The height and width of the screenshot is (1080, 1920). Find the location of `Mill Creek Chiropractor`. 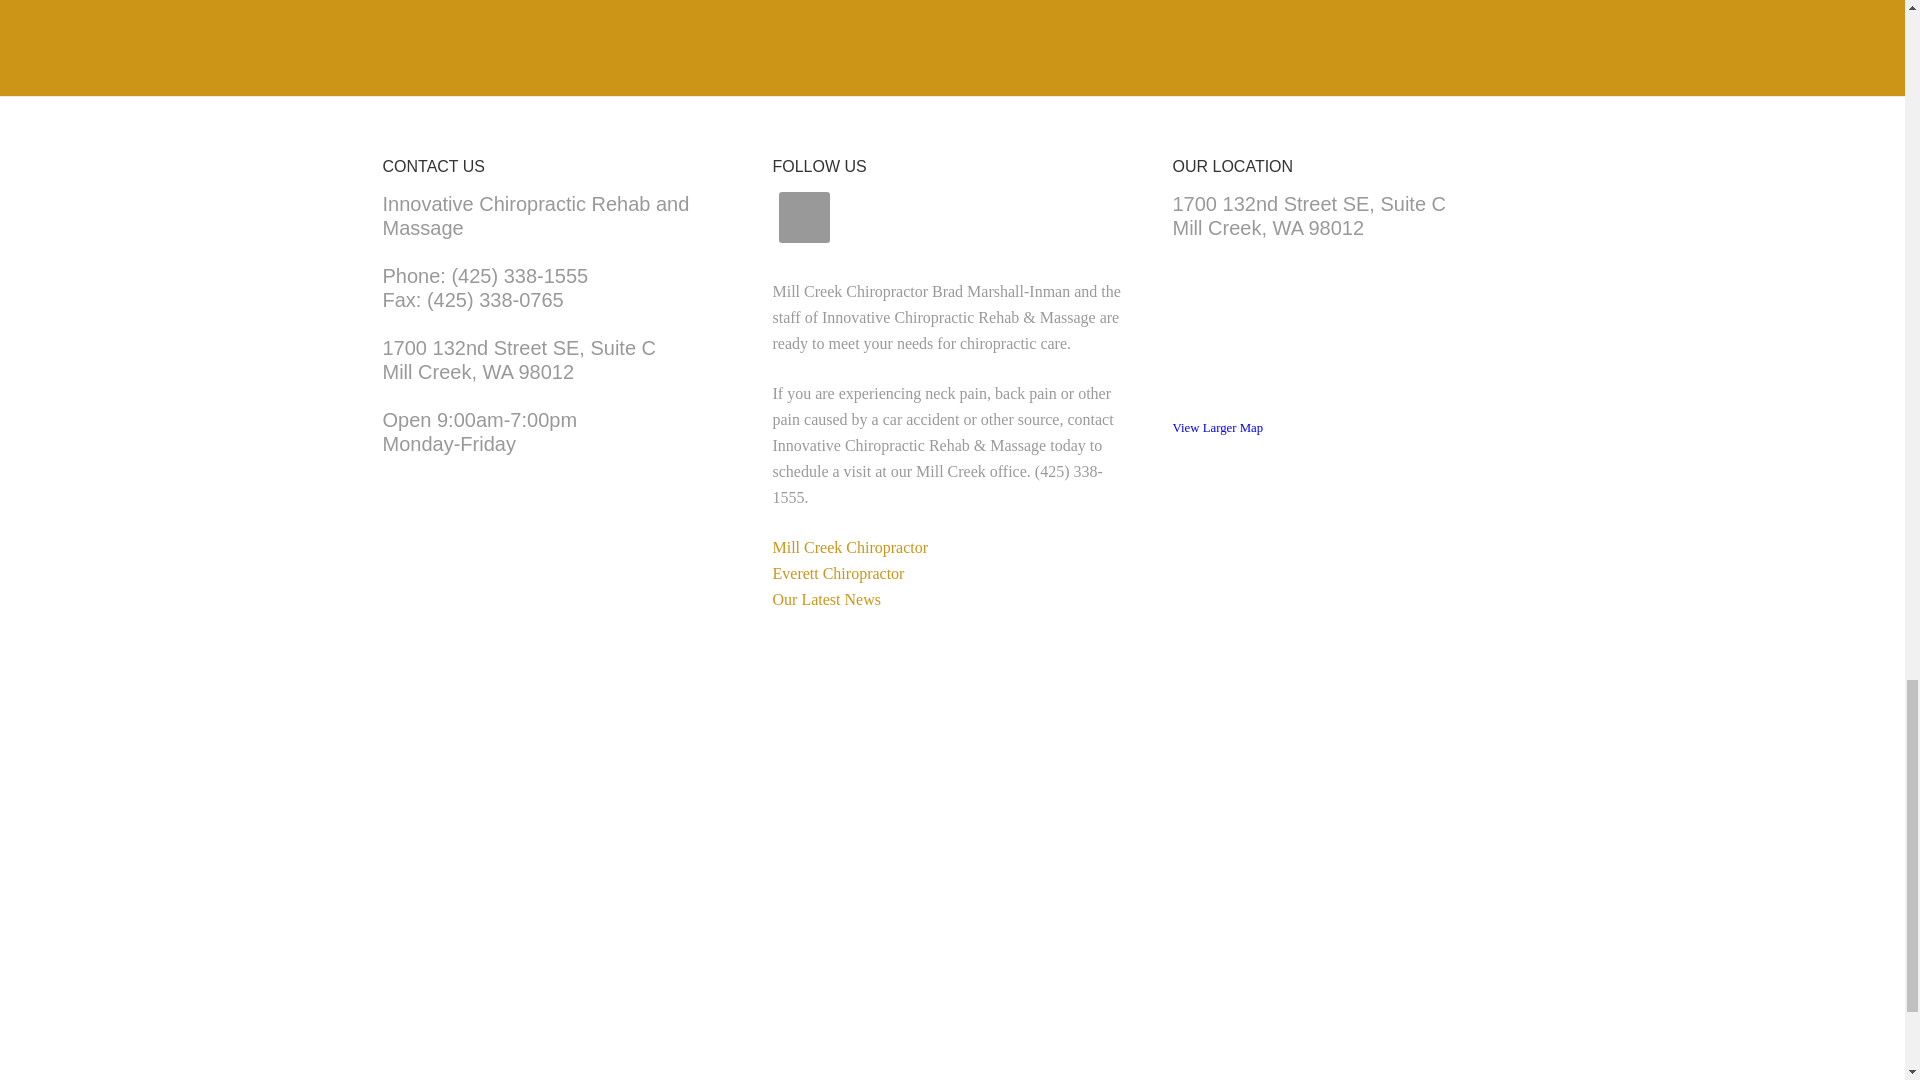

Mill Creek Chiropractor is located at coordinates (519, 360).